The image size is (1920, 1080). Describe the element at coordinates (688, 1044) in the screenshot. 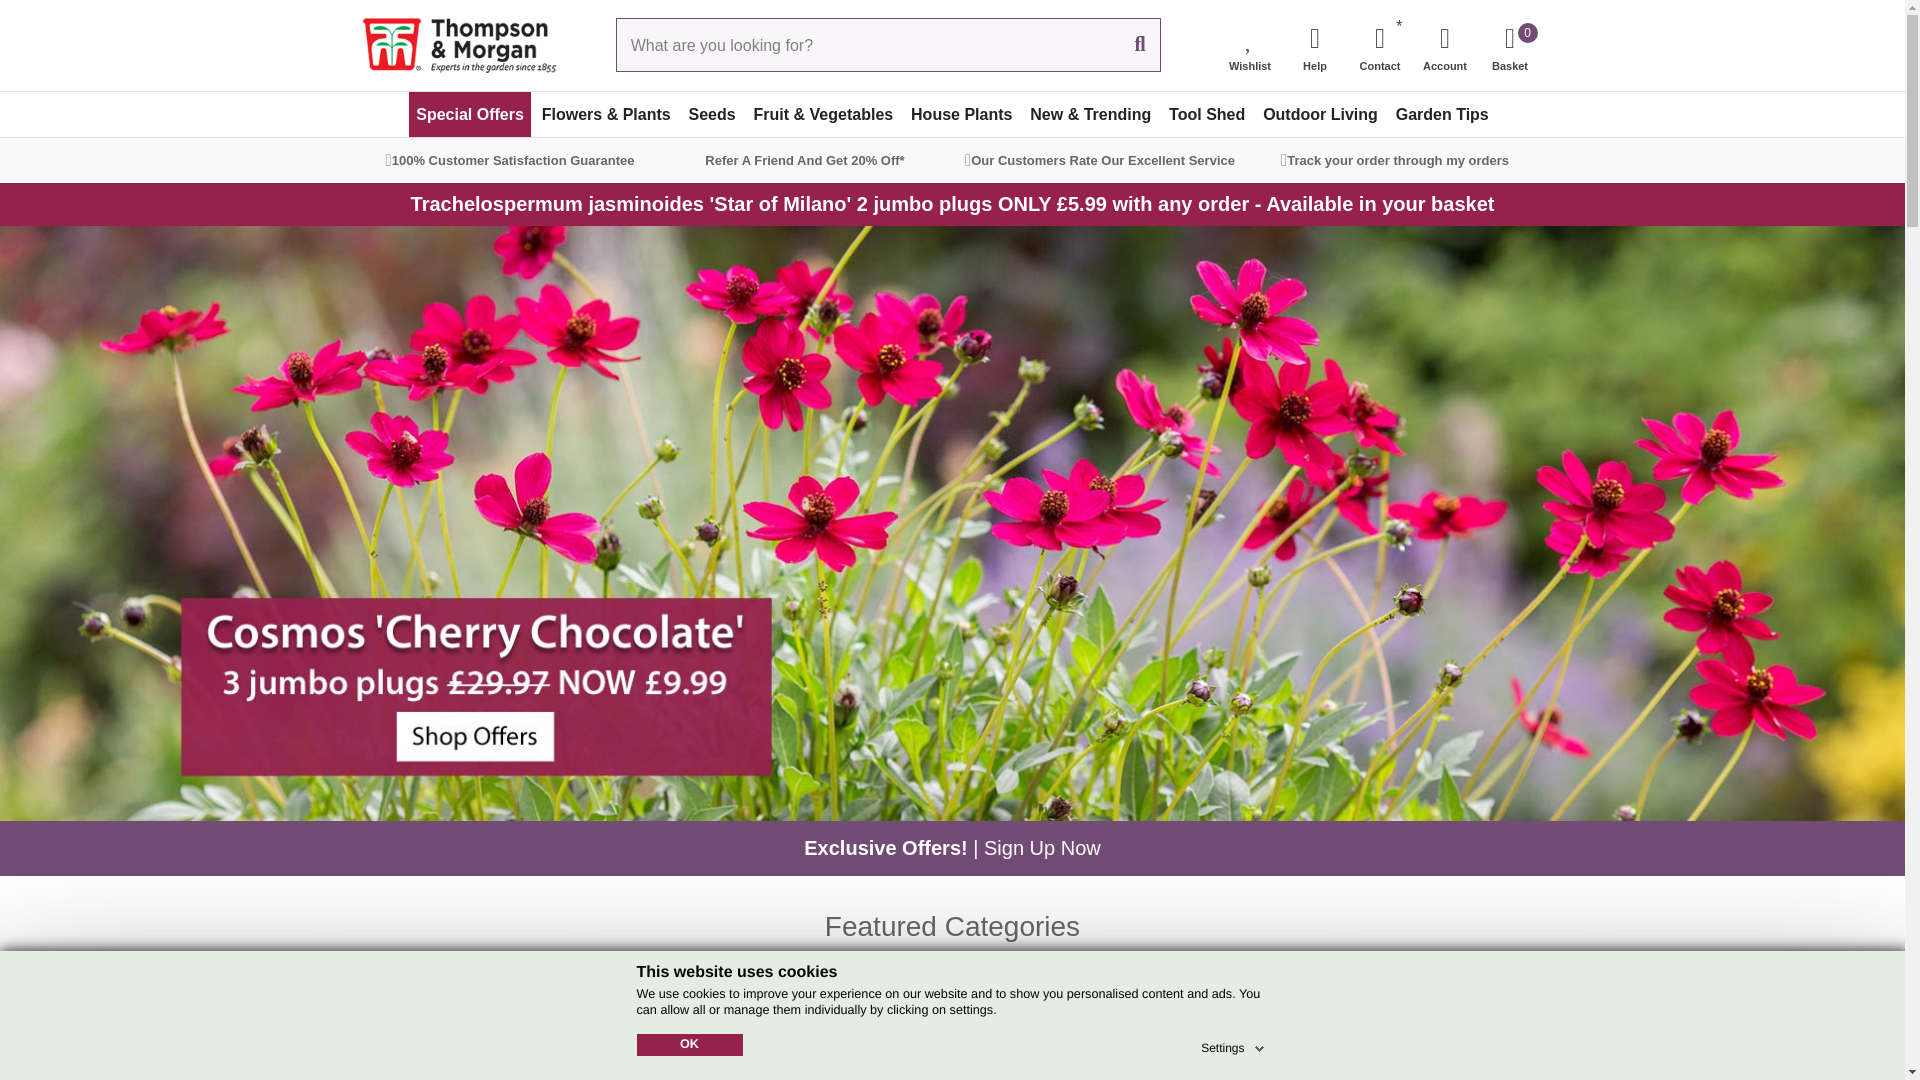

I see `OK` at that location.